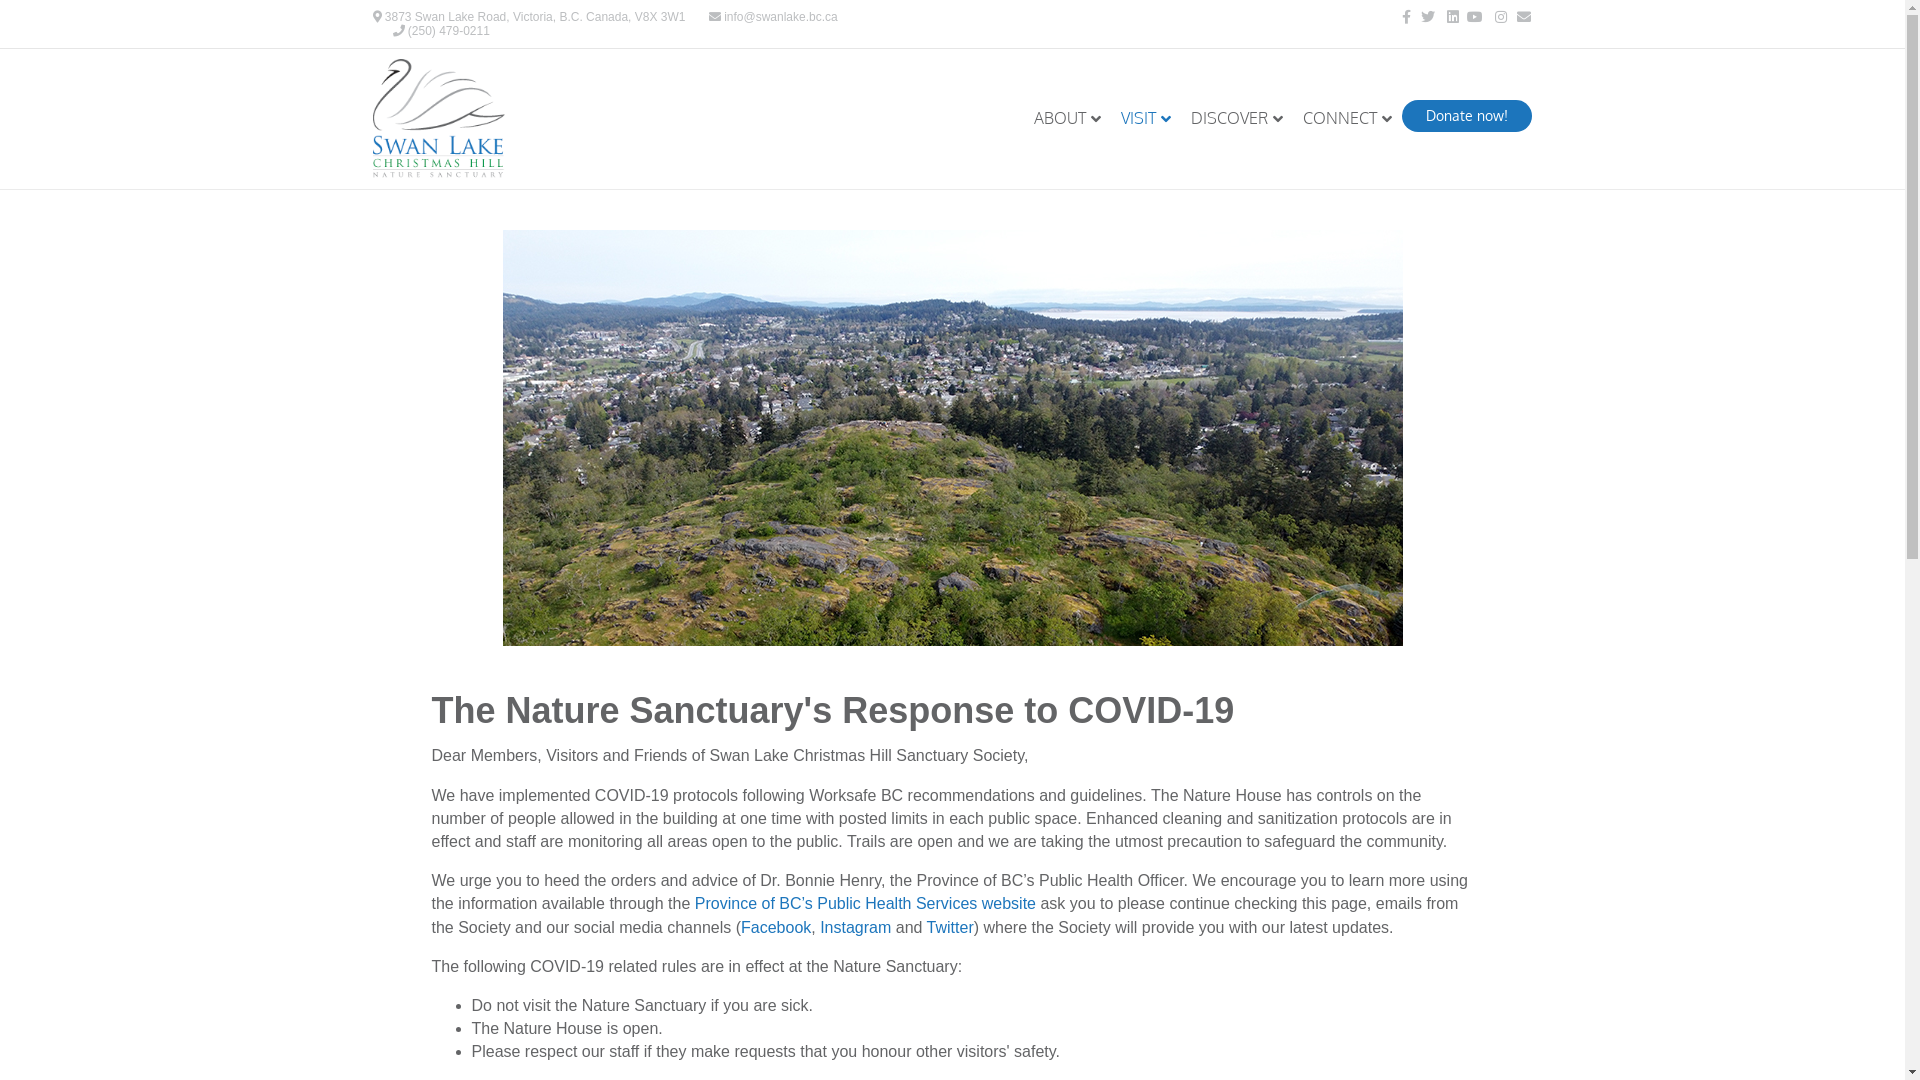 This screenshot has width=1920, height=1080. I want to click on Youtube, so click(1470, 16).